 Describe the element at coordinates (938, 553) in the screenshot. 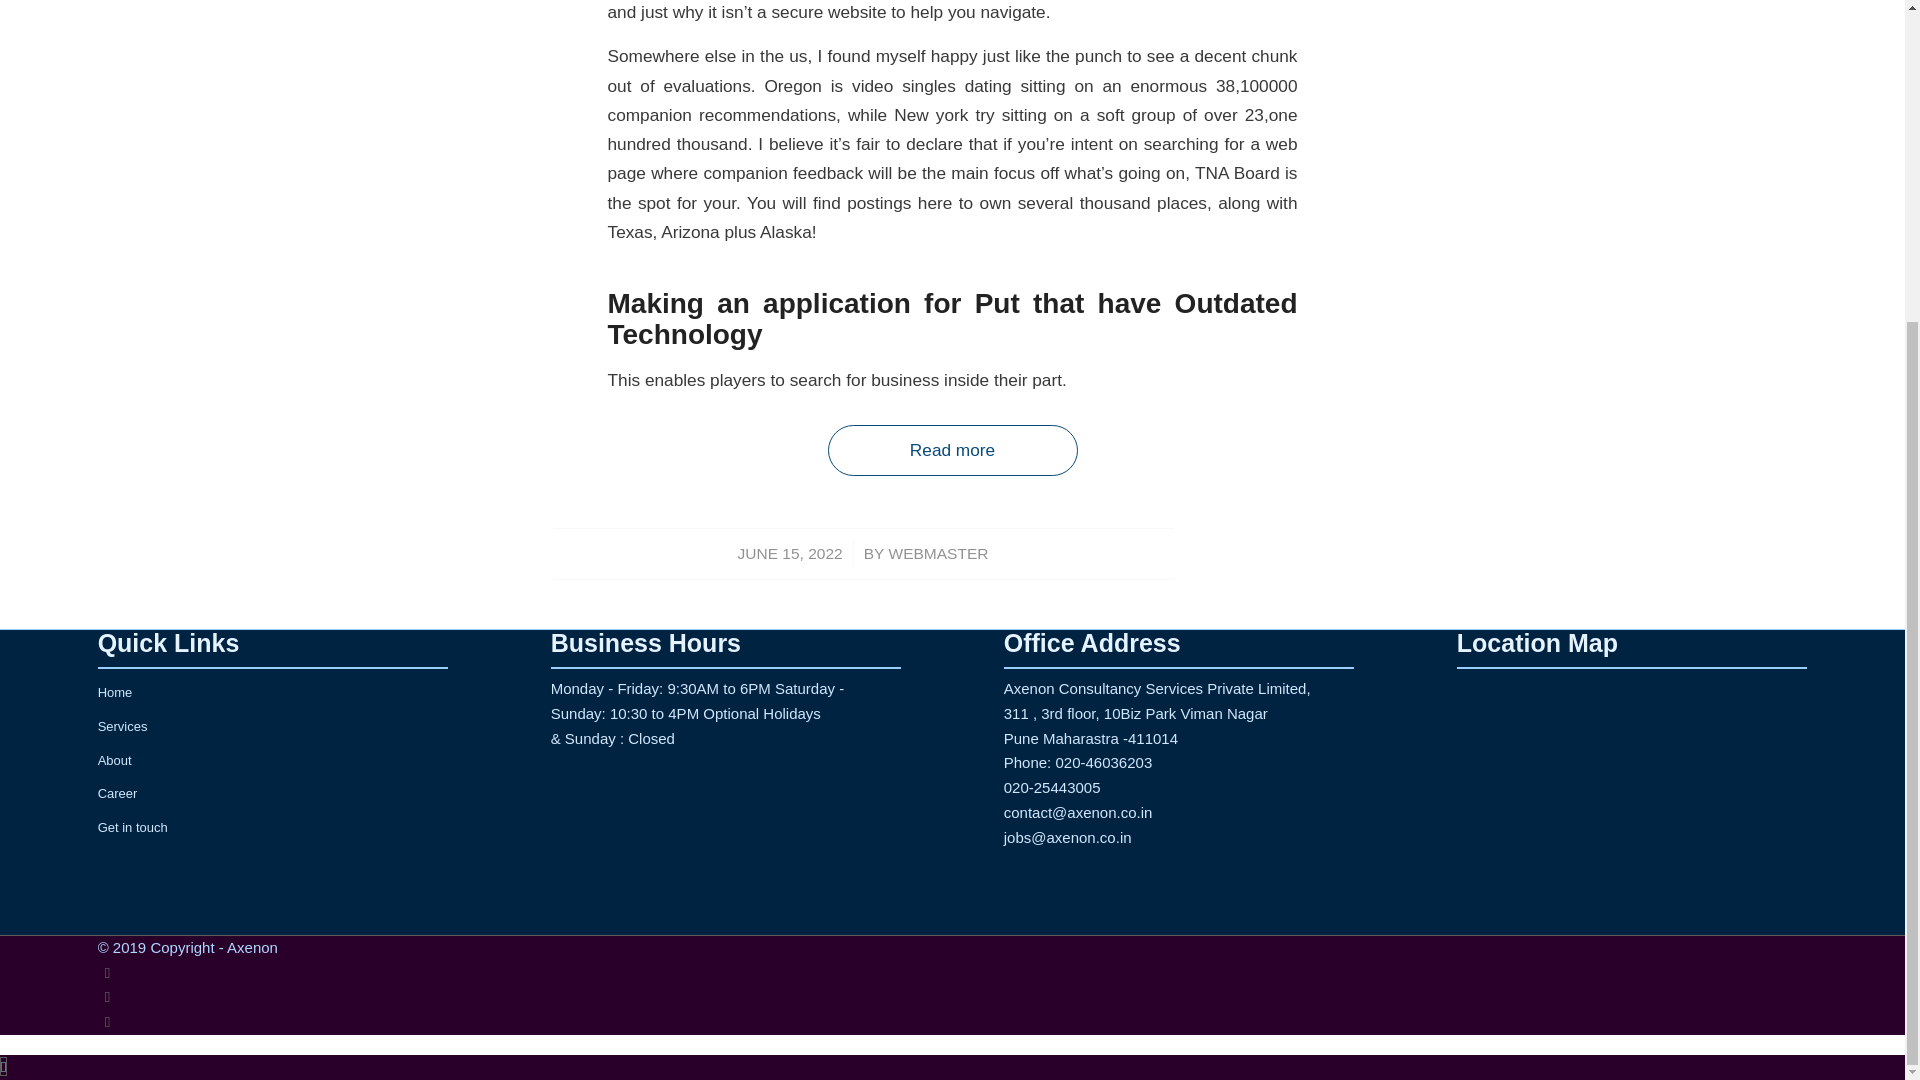

I see `Posts by webmaster` at that location.